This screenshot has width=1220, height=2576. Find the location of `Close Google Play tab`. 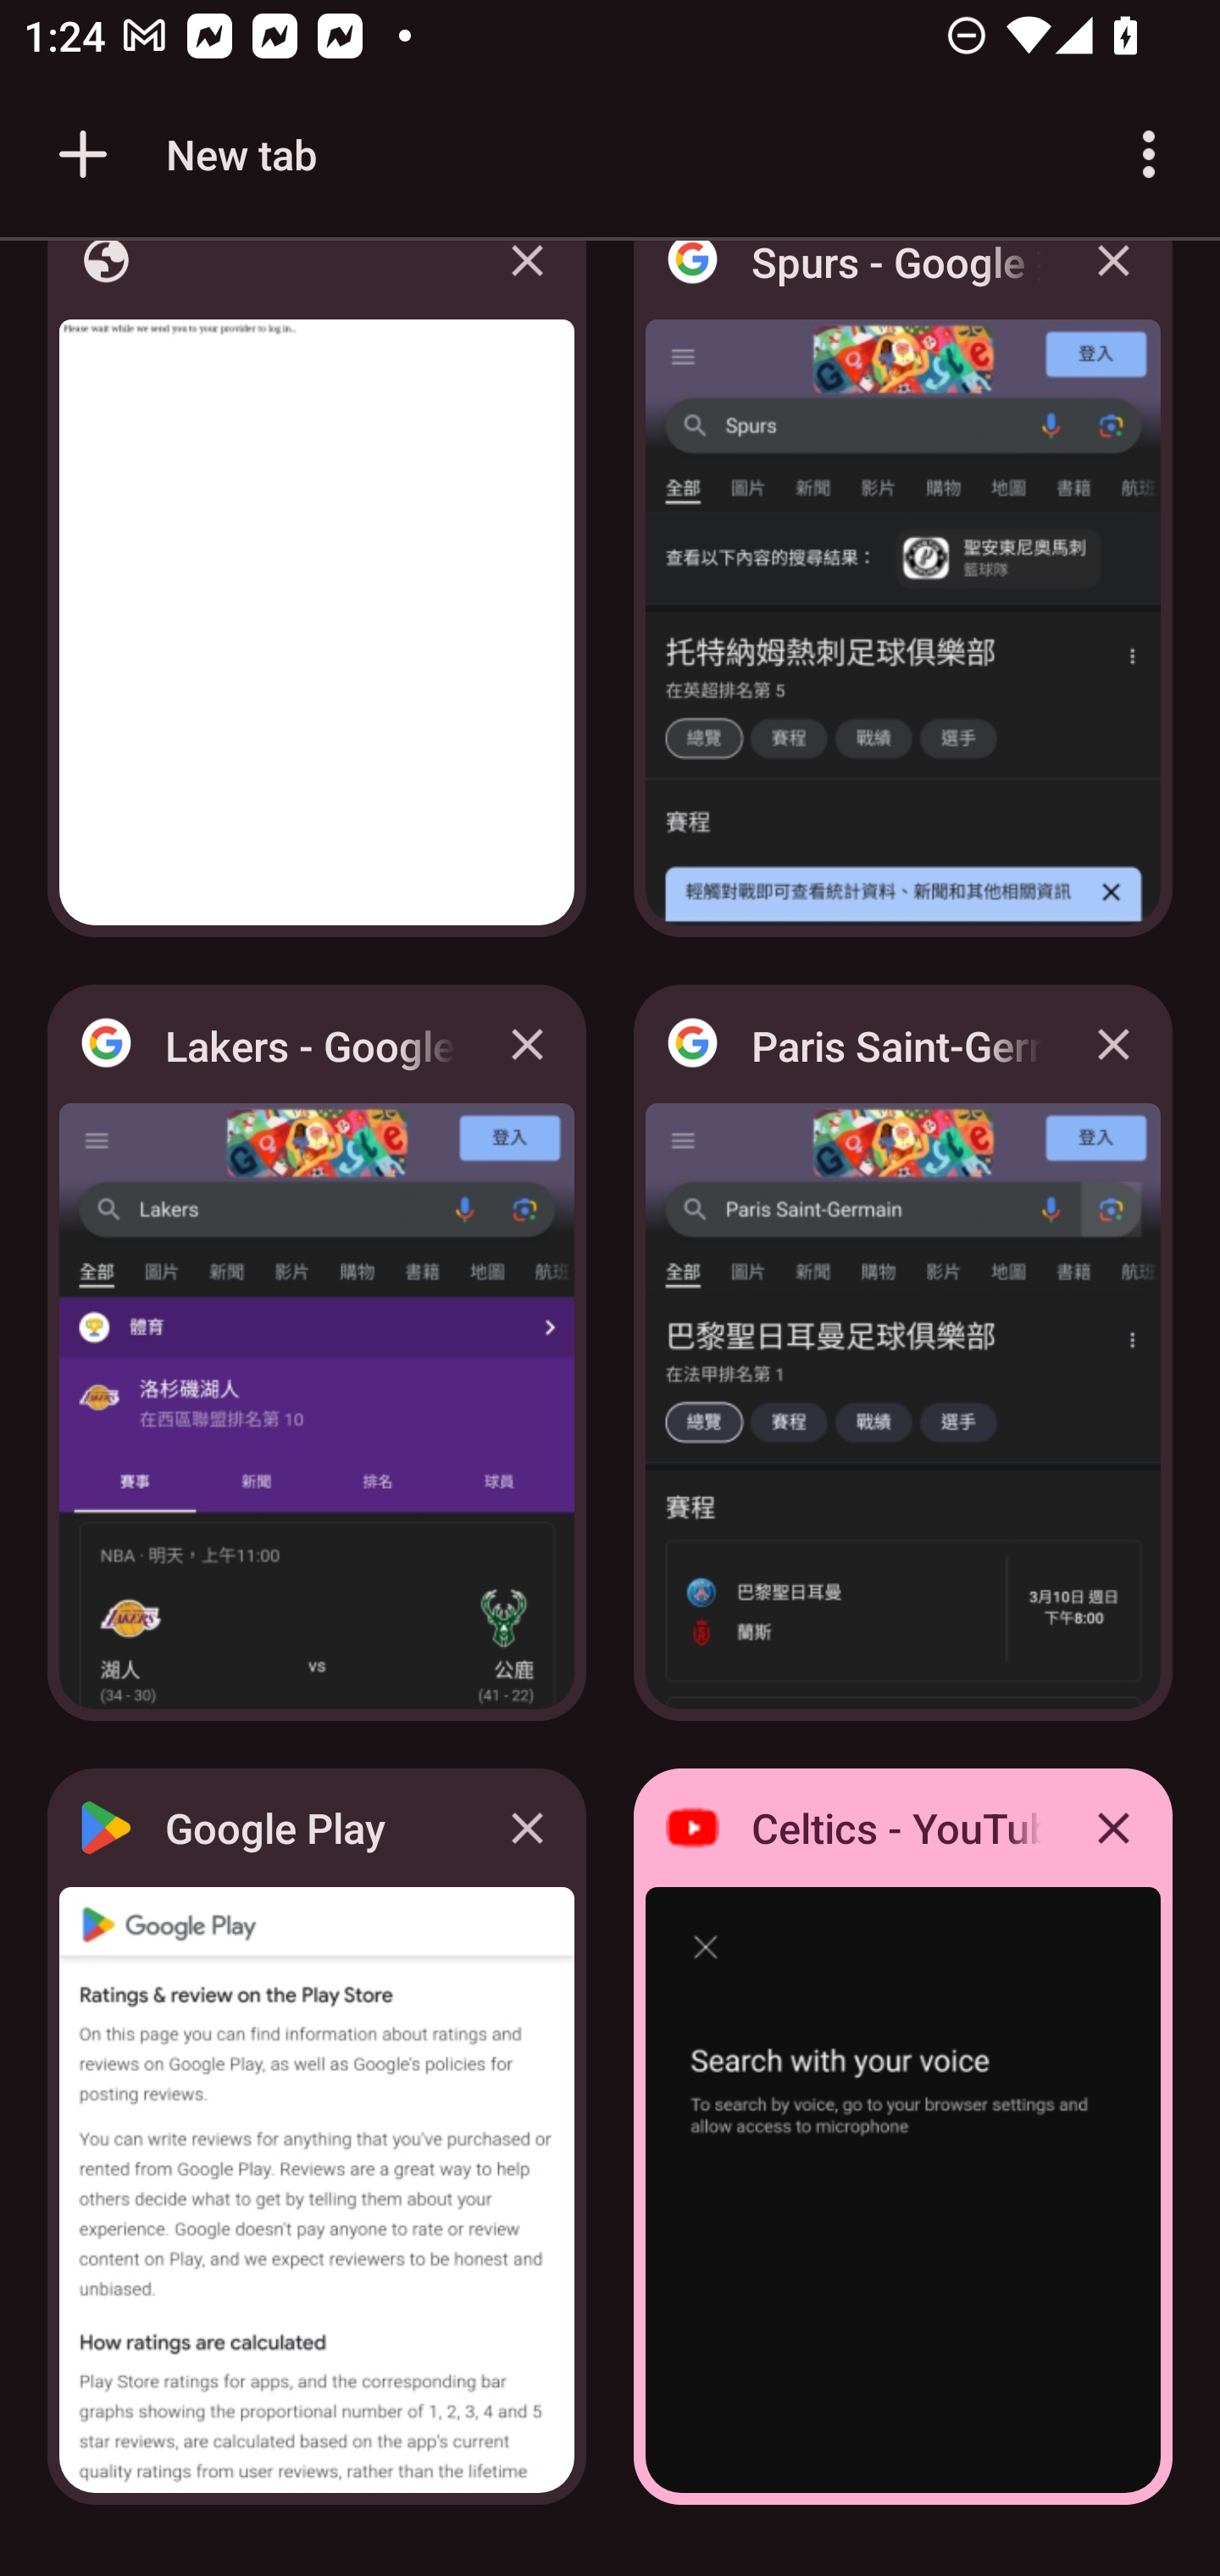

Close Google Play tab is located at coordinates (527, 1827).